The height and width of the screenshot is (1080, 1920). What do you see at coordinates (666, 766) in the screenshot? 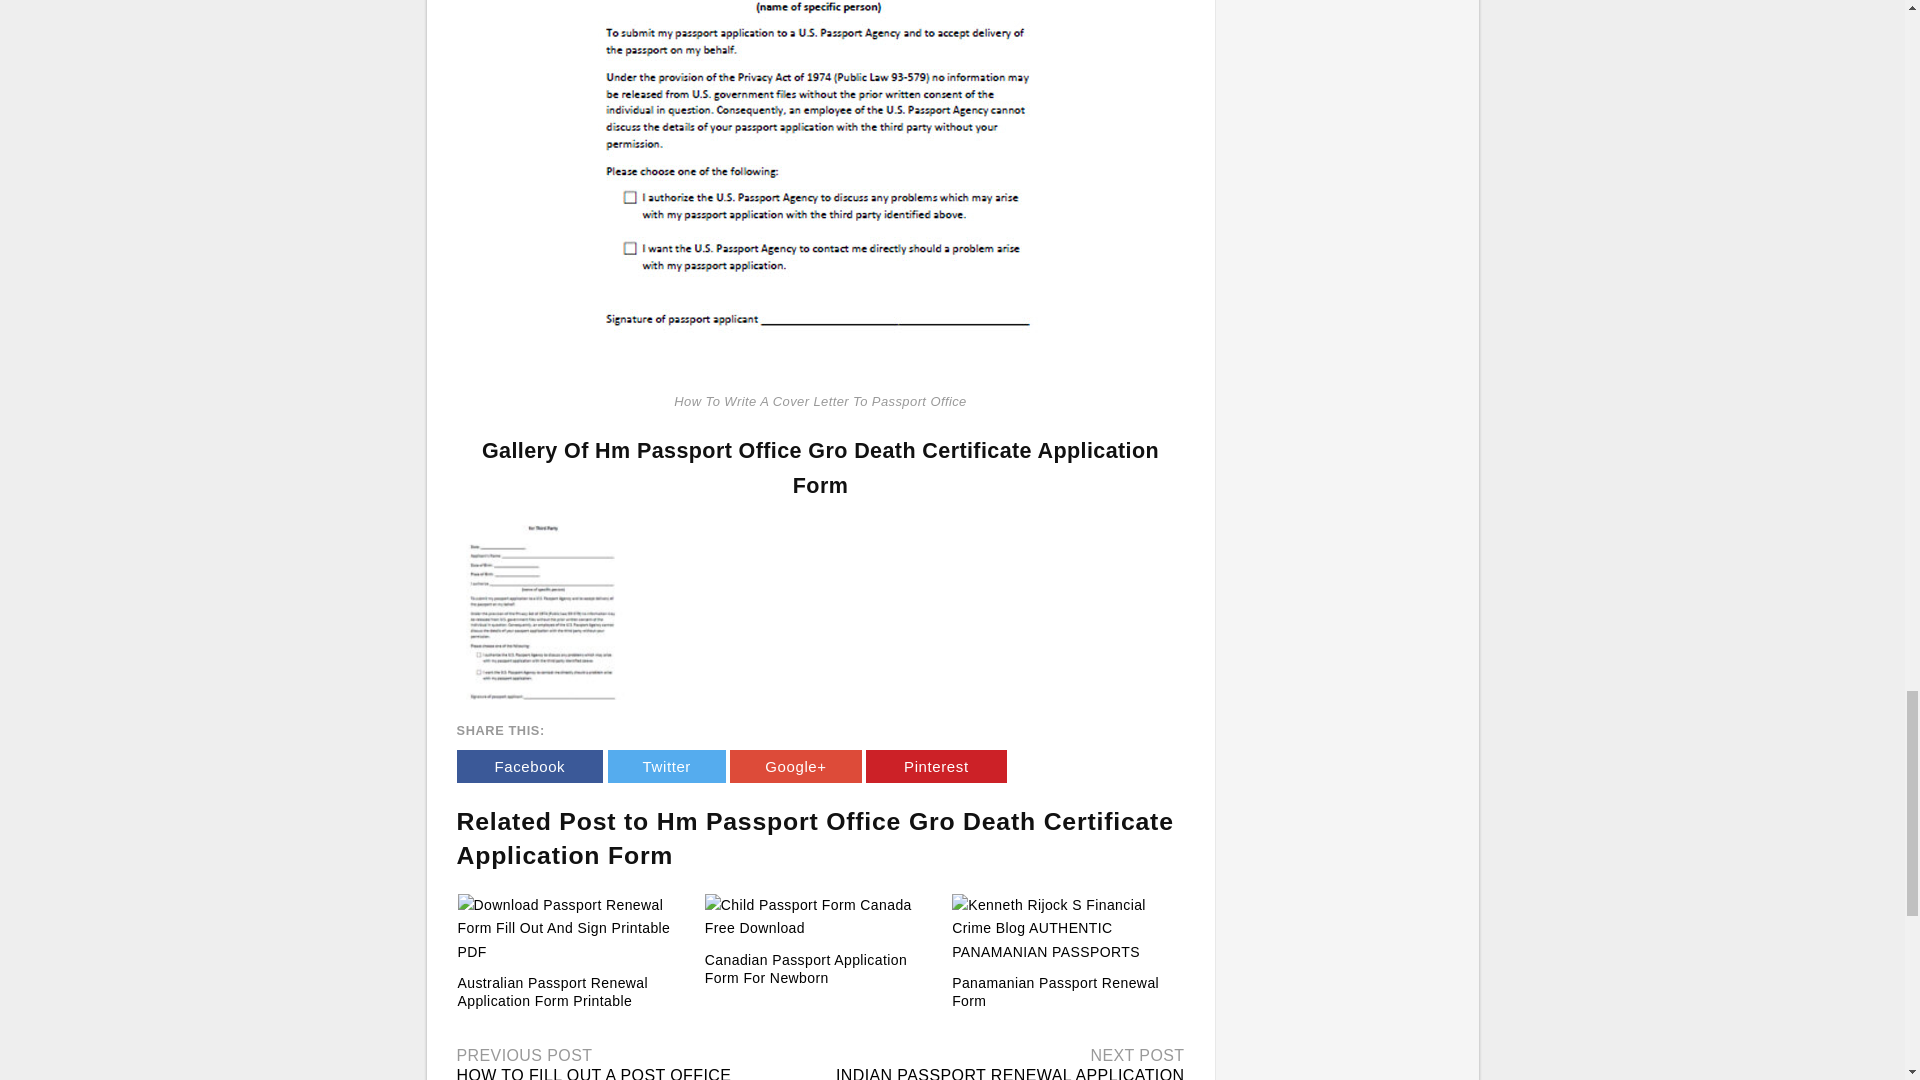
I see `Twitter` at bounding box center [666, 766].